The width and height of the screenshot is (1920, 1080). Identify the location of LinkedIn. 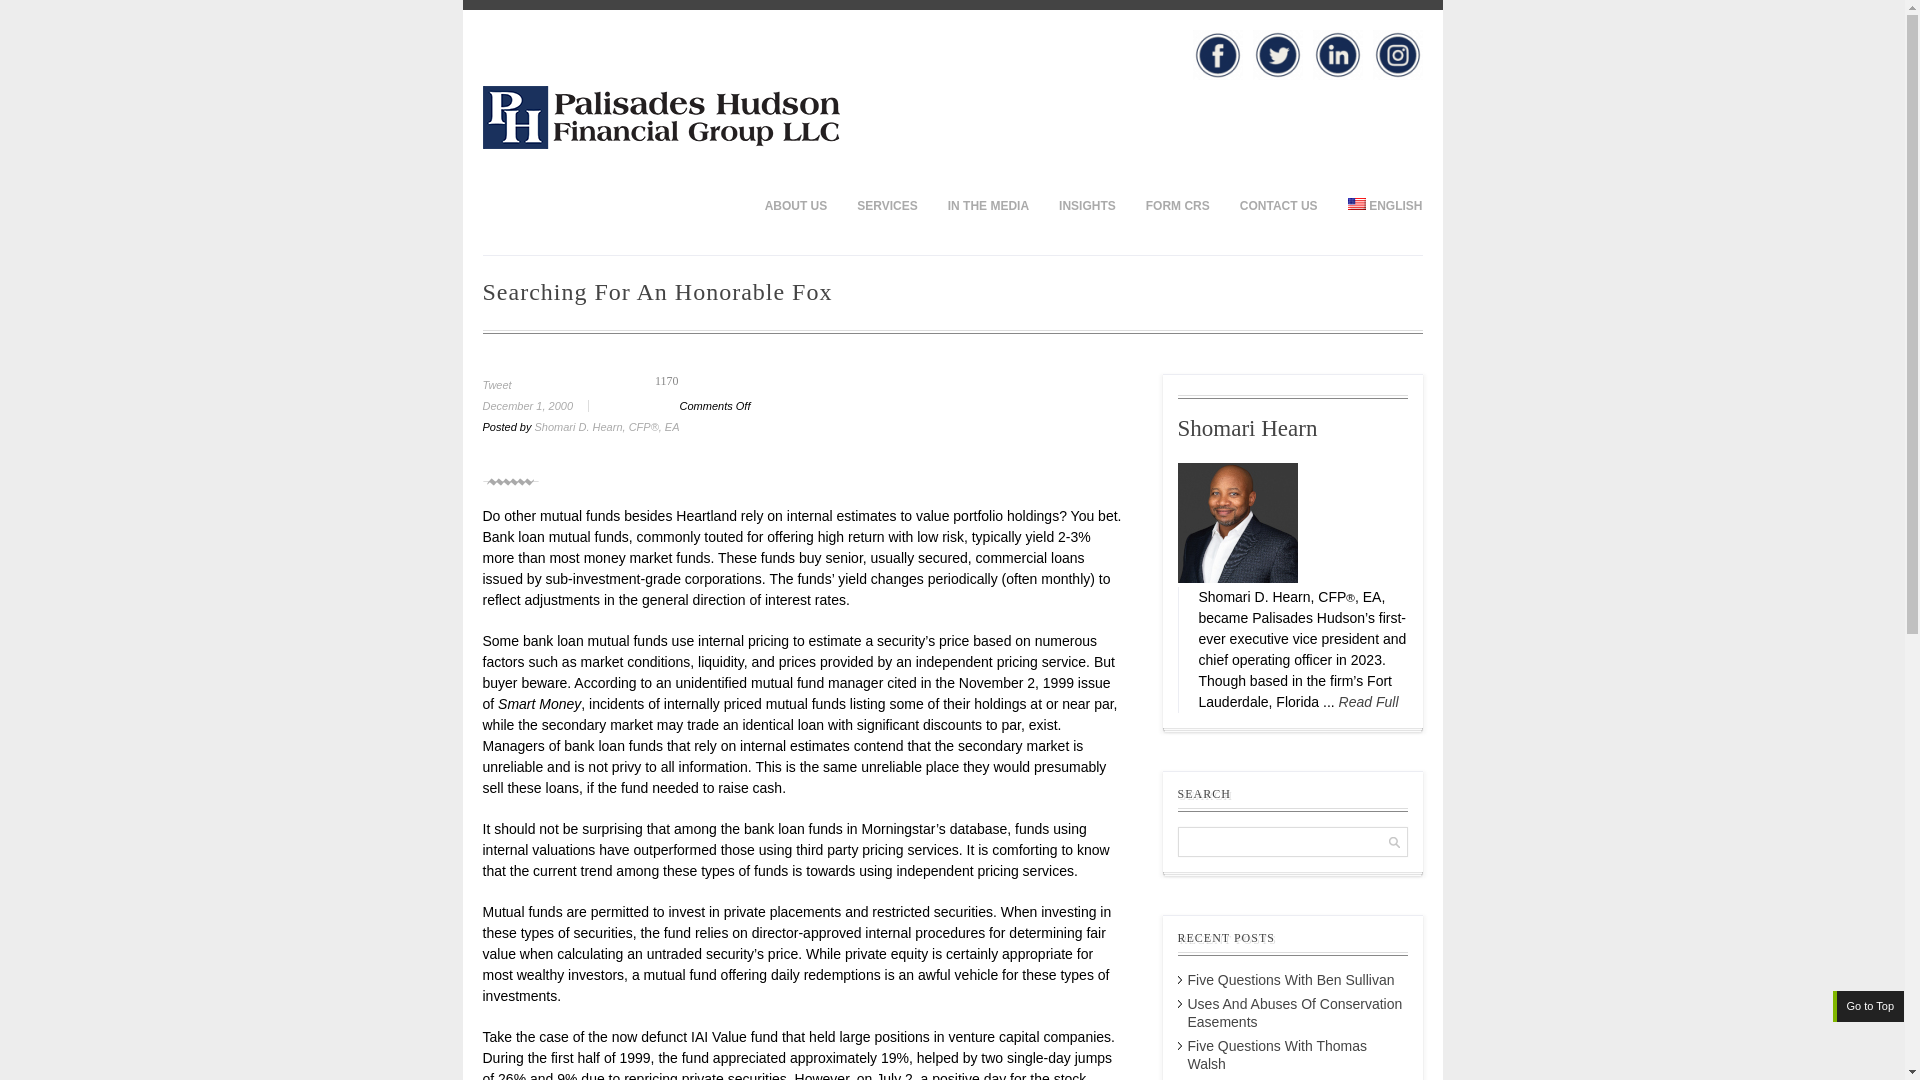
(1336, 54).